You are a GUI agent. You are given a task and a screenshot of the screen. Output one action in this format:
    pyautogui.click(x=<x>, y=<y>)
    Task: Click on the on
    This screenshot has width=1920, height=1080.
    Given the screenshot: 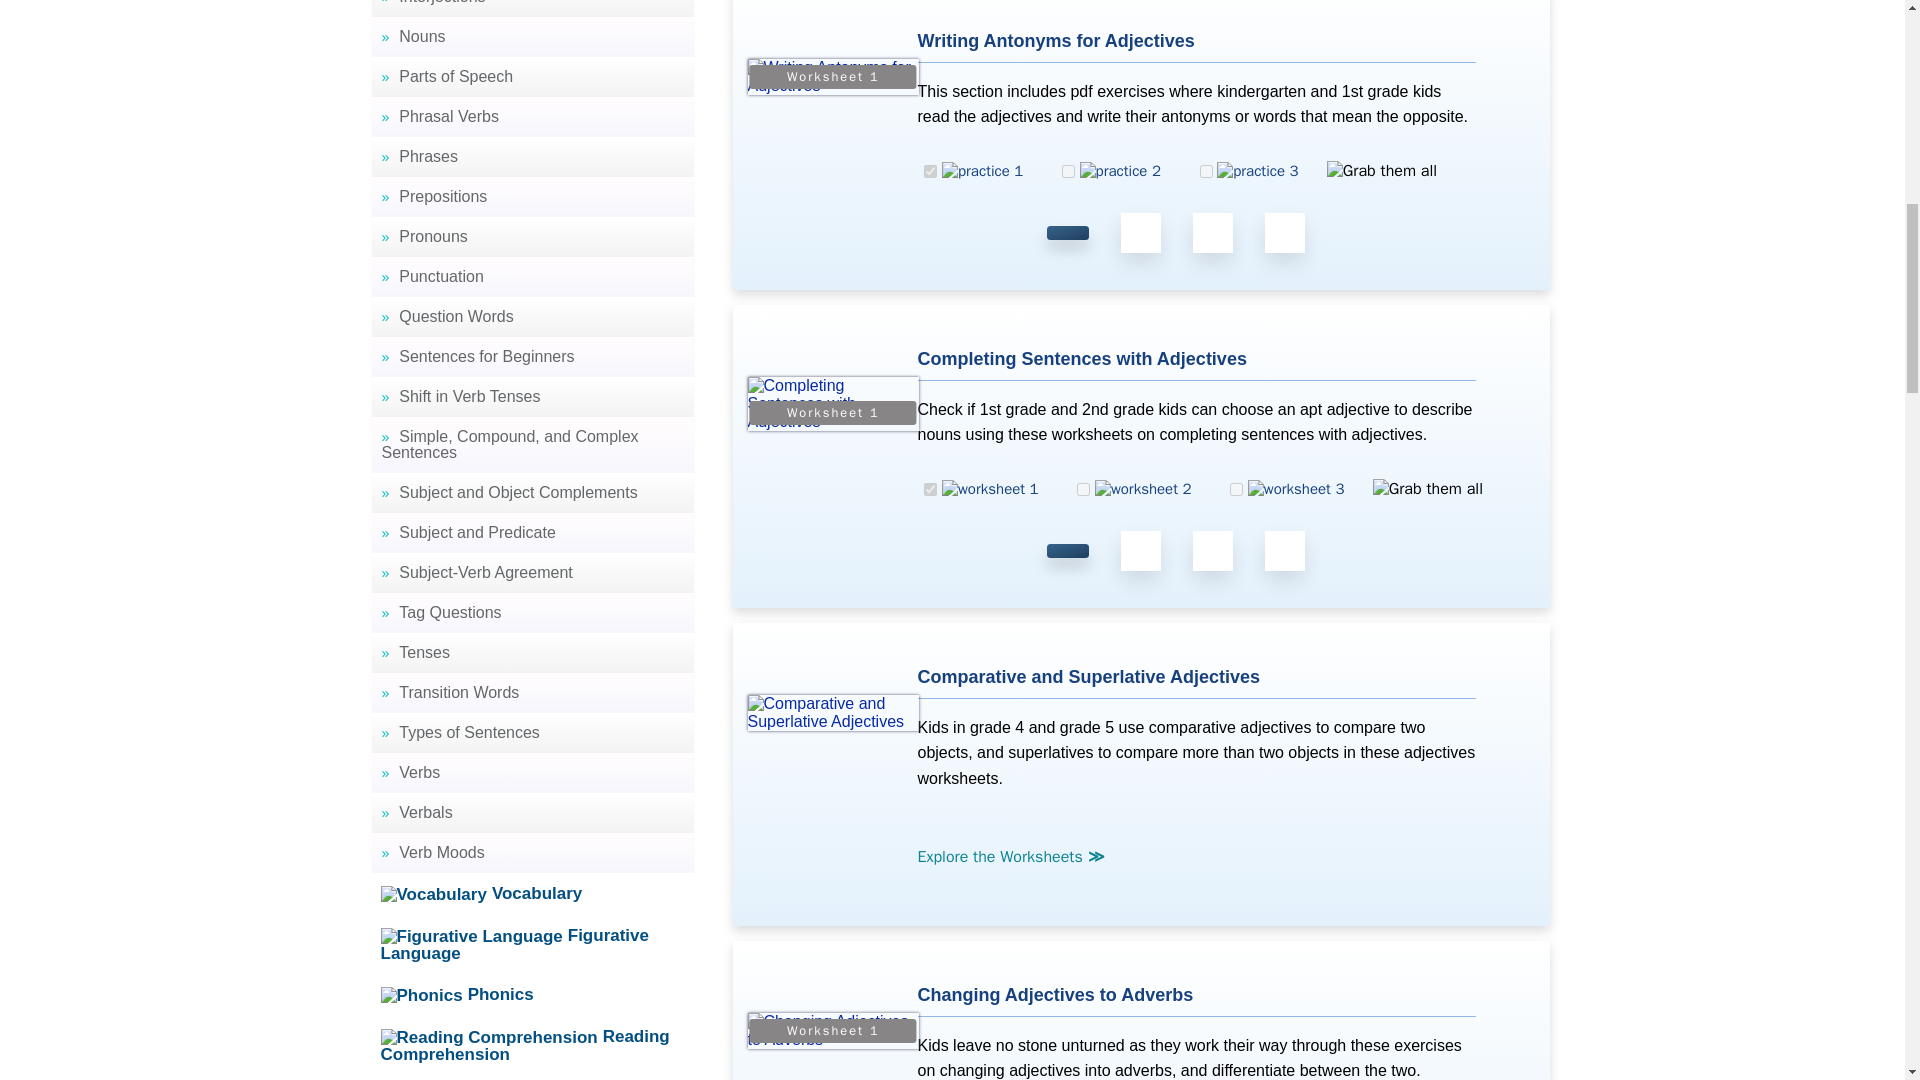 What is the action you would take?
    pyautogui.click(x=1206, y=172)
    